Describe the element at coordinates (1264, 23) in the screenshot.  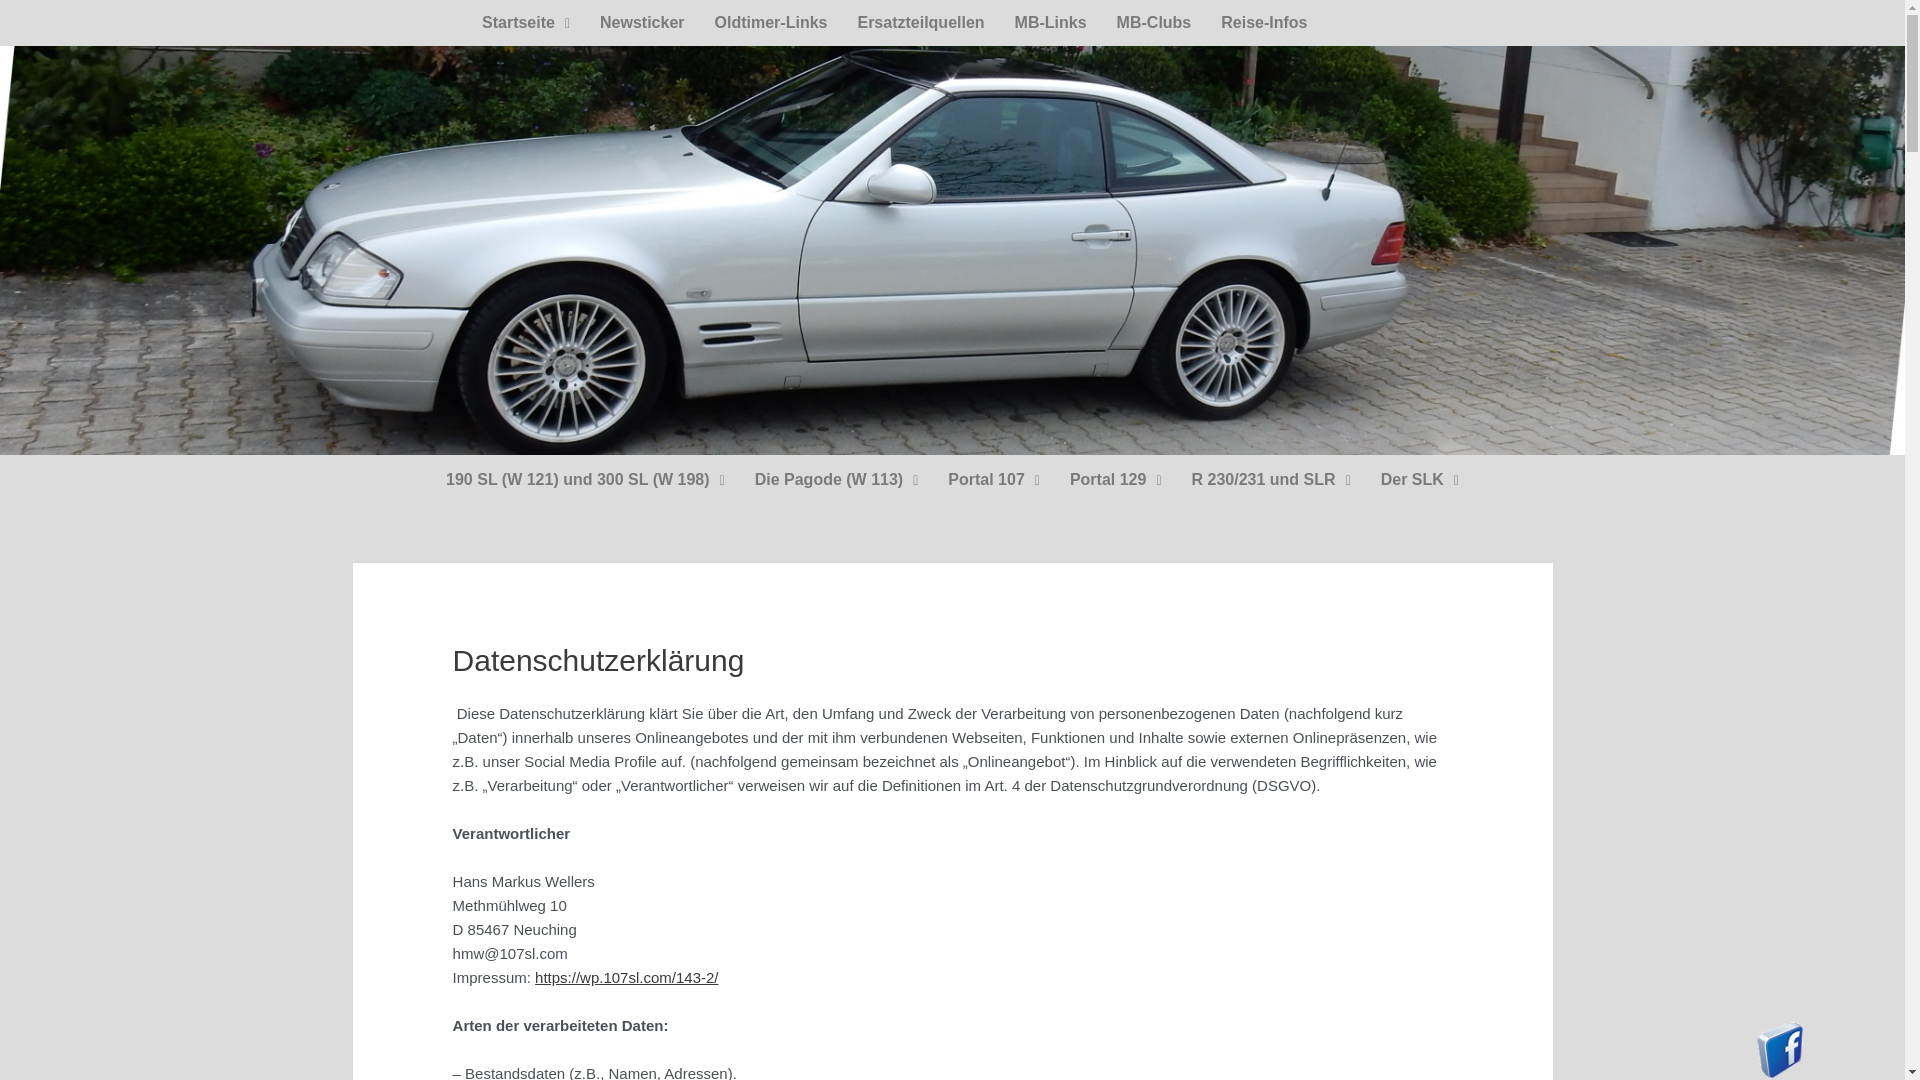
I see `Reise-Infos` at that location.